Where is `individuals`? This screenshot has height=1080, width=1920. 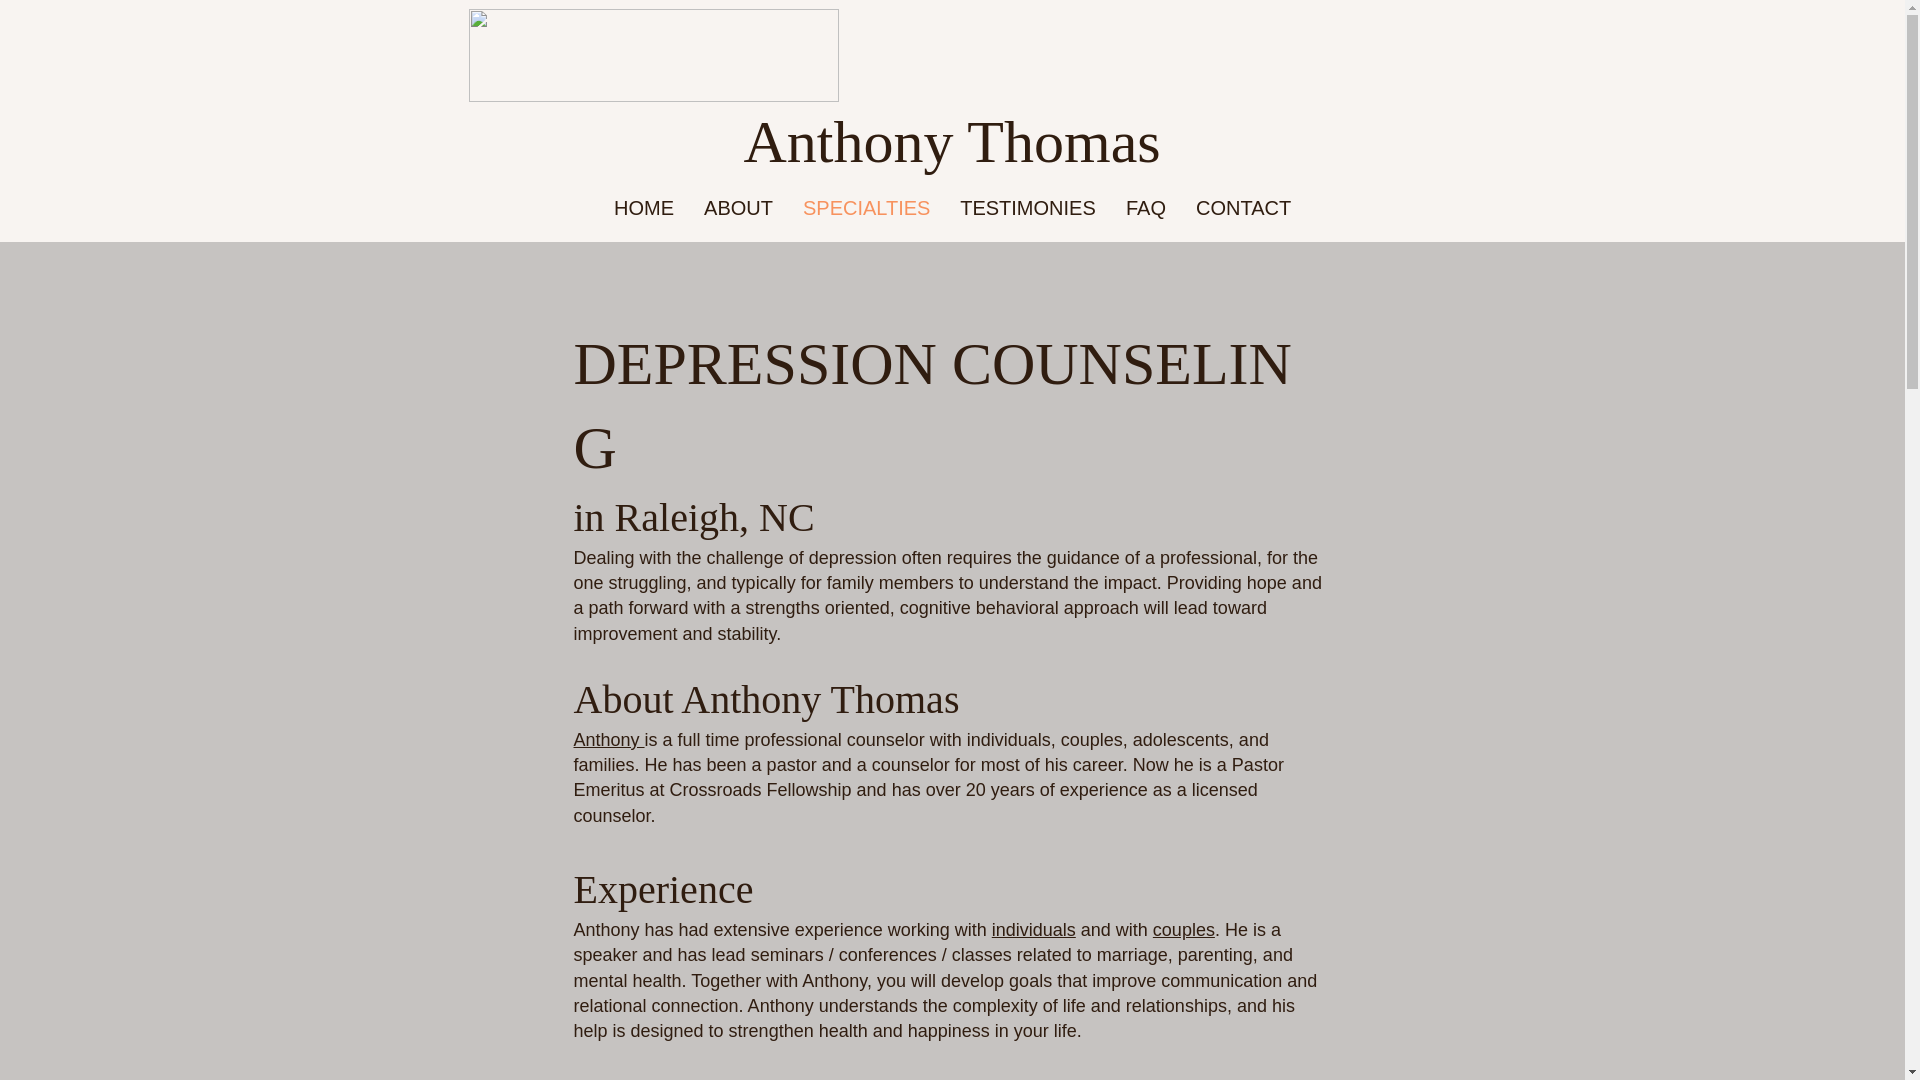 individuals is located at coordinates (1034, 930).